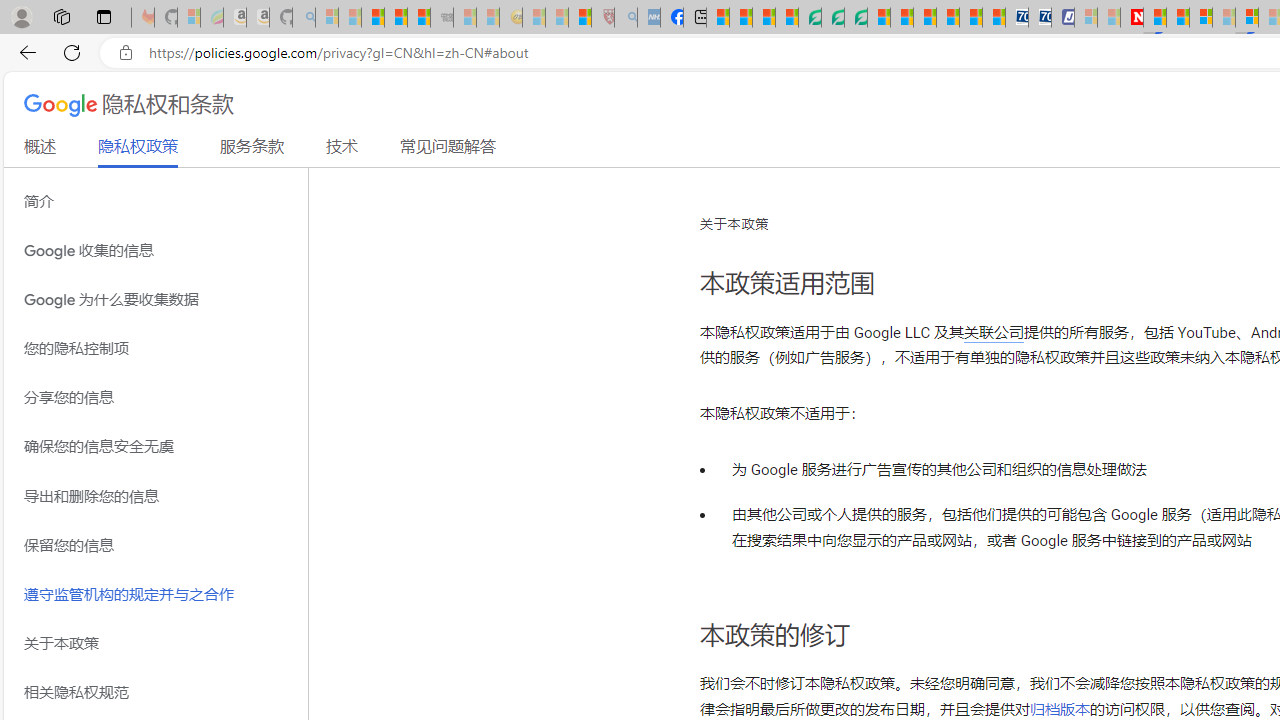 The height and width of the screenshot is (720, 1280). I want to click on Microsoft Word - consumer-privacy address update 2.2021, so click(855, 18).